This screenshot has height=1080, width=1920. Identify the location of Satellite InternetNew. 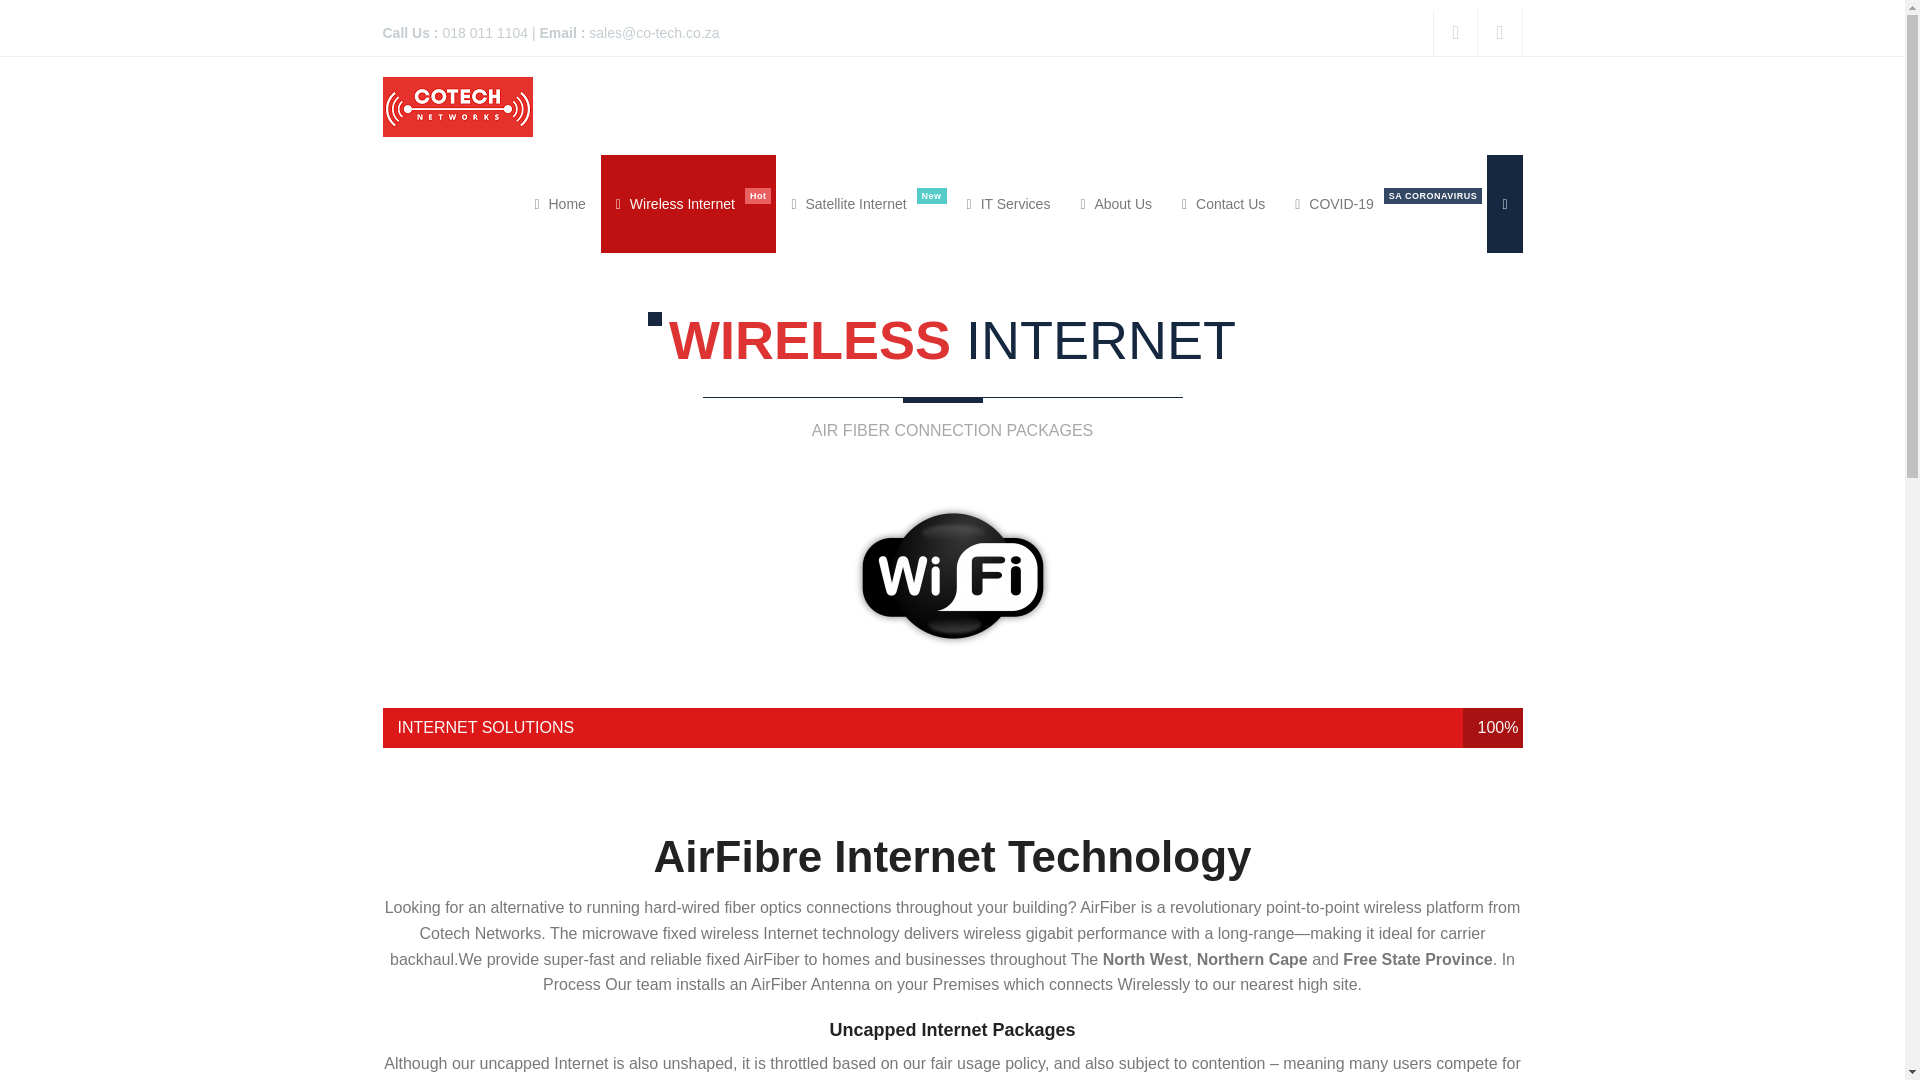
(862, 204).